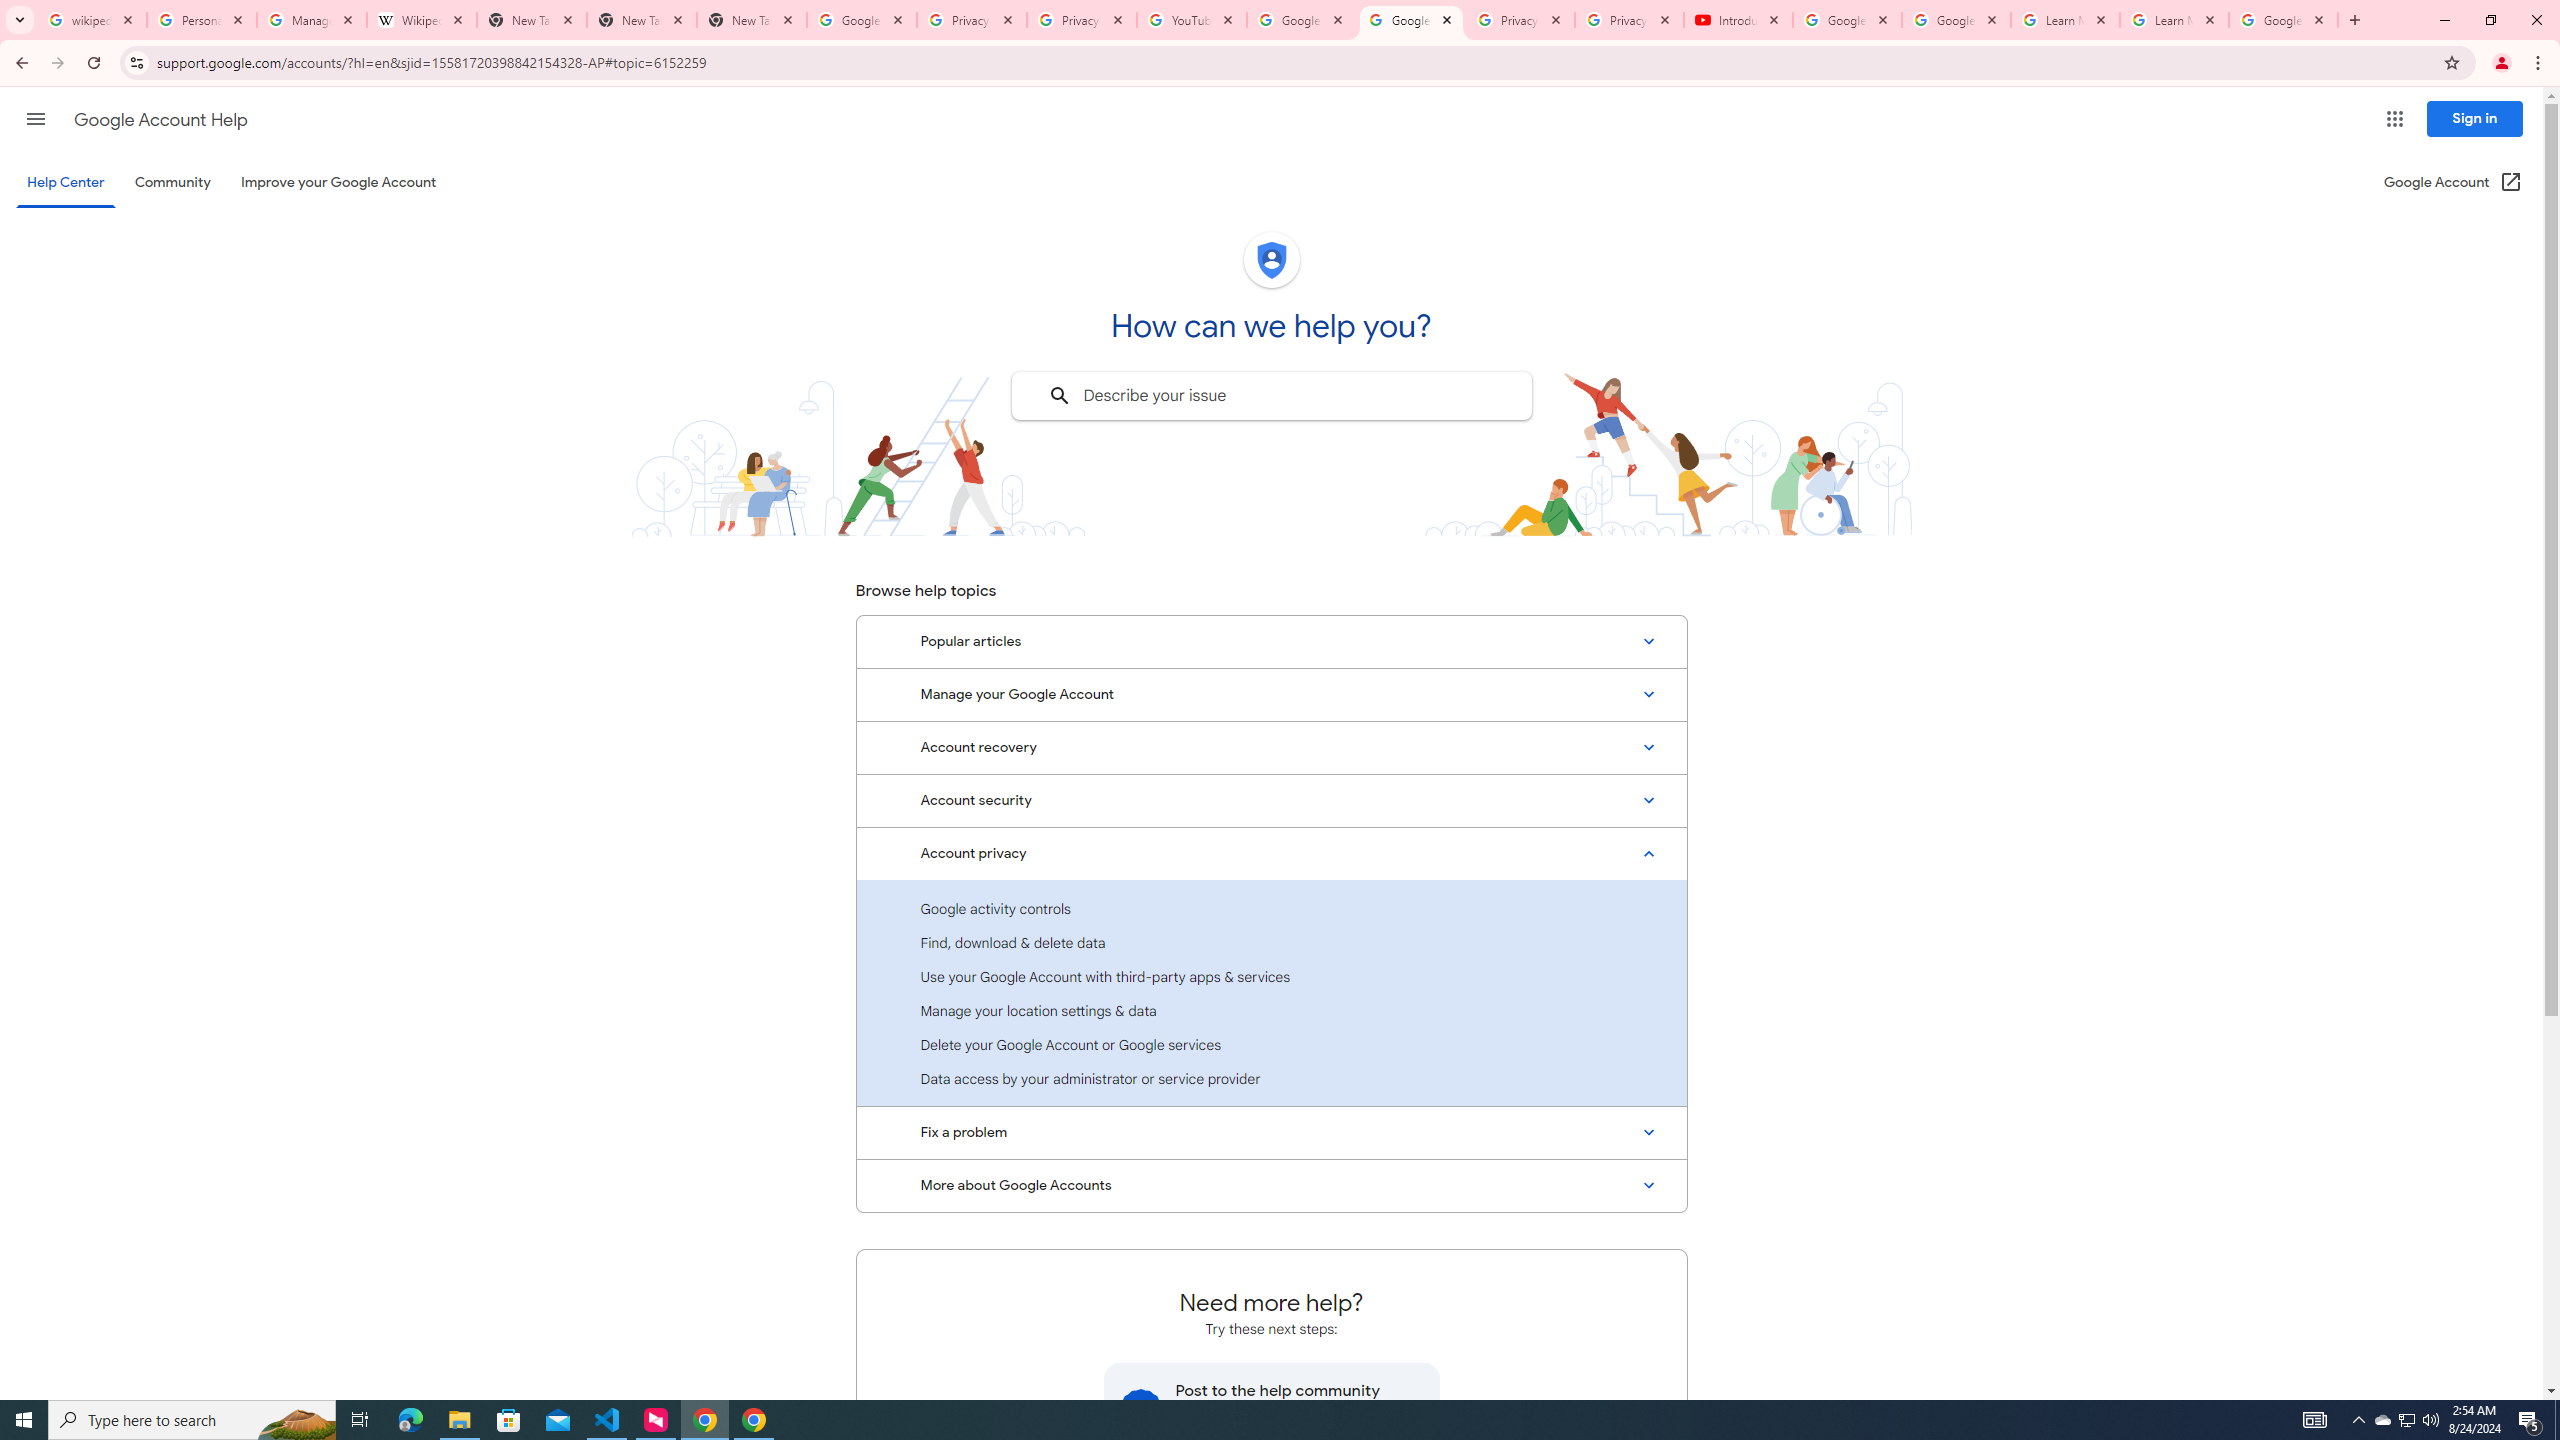  Describe the element at coordinates (1271, 1045) in the screenshot. I see `Delete your Google Account or Google services` at that location.